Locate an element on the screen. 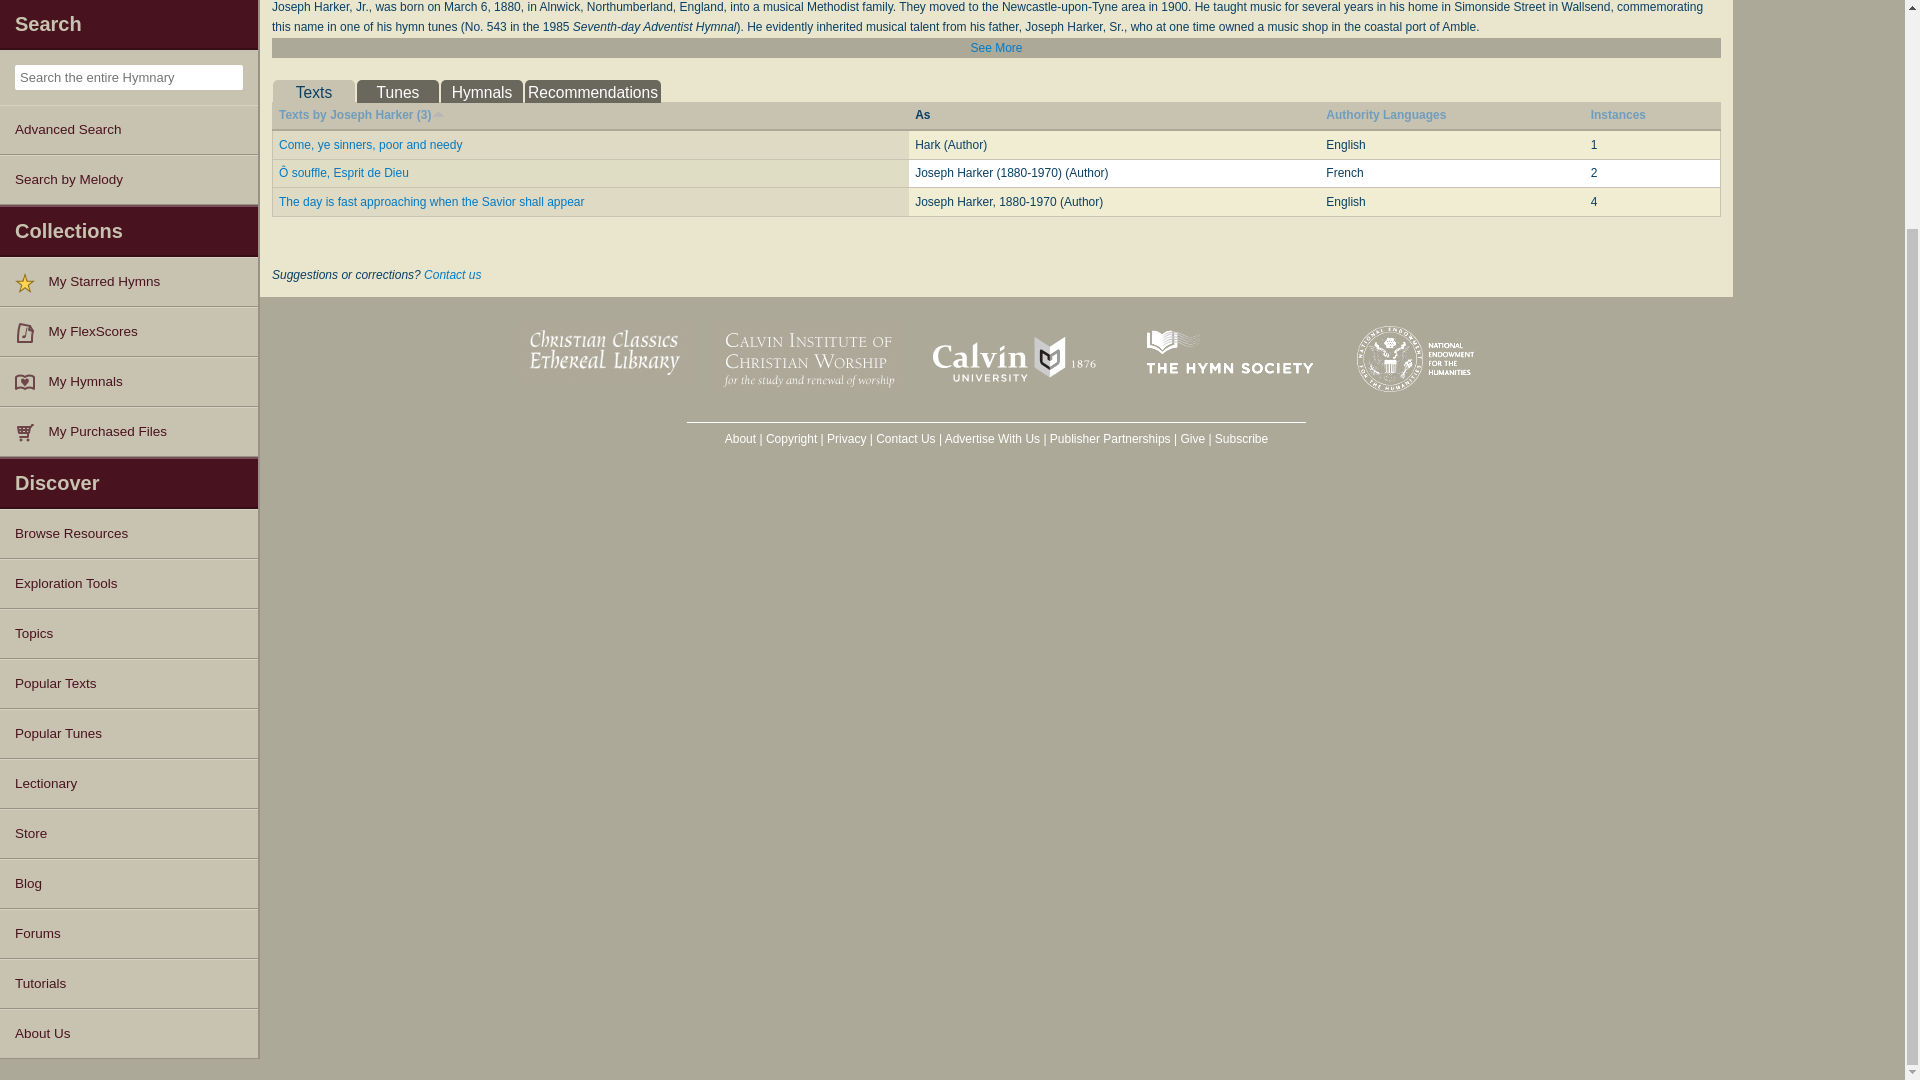  Product is located at coordinates (32, 432).